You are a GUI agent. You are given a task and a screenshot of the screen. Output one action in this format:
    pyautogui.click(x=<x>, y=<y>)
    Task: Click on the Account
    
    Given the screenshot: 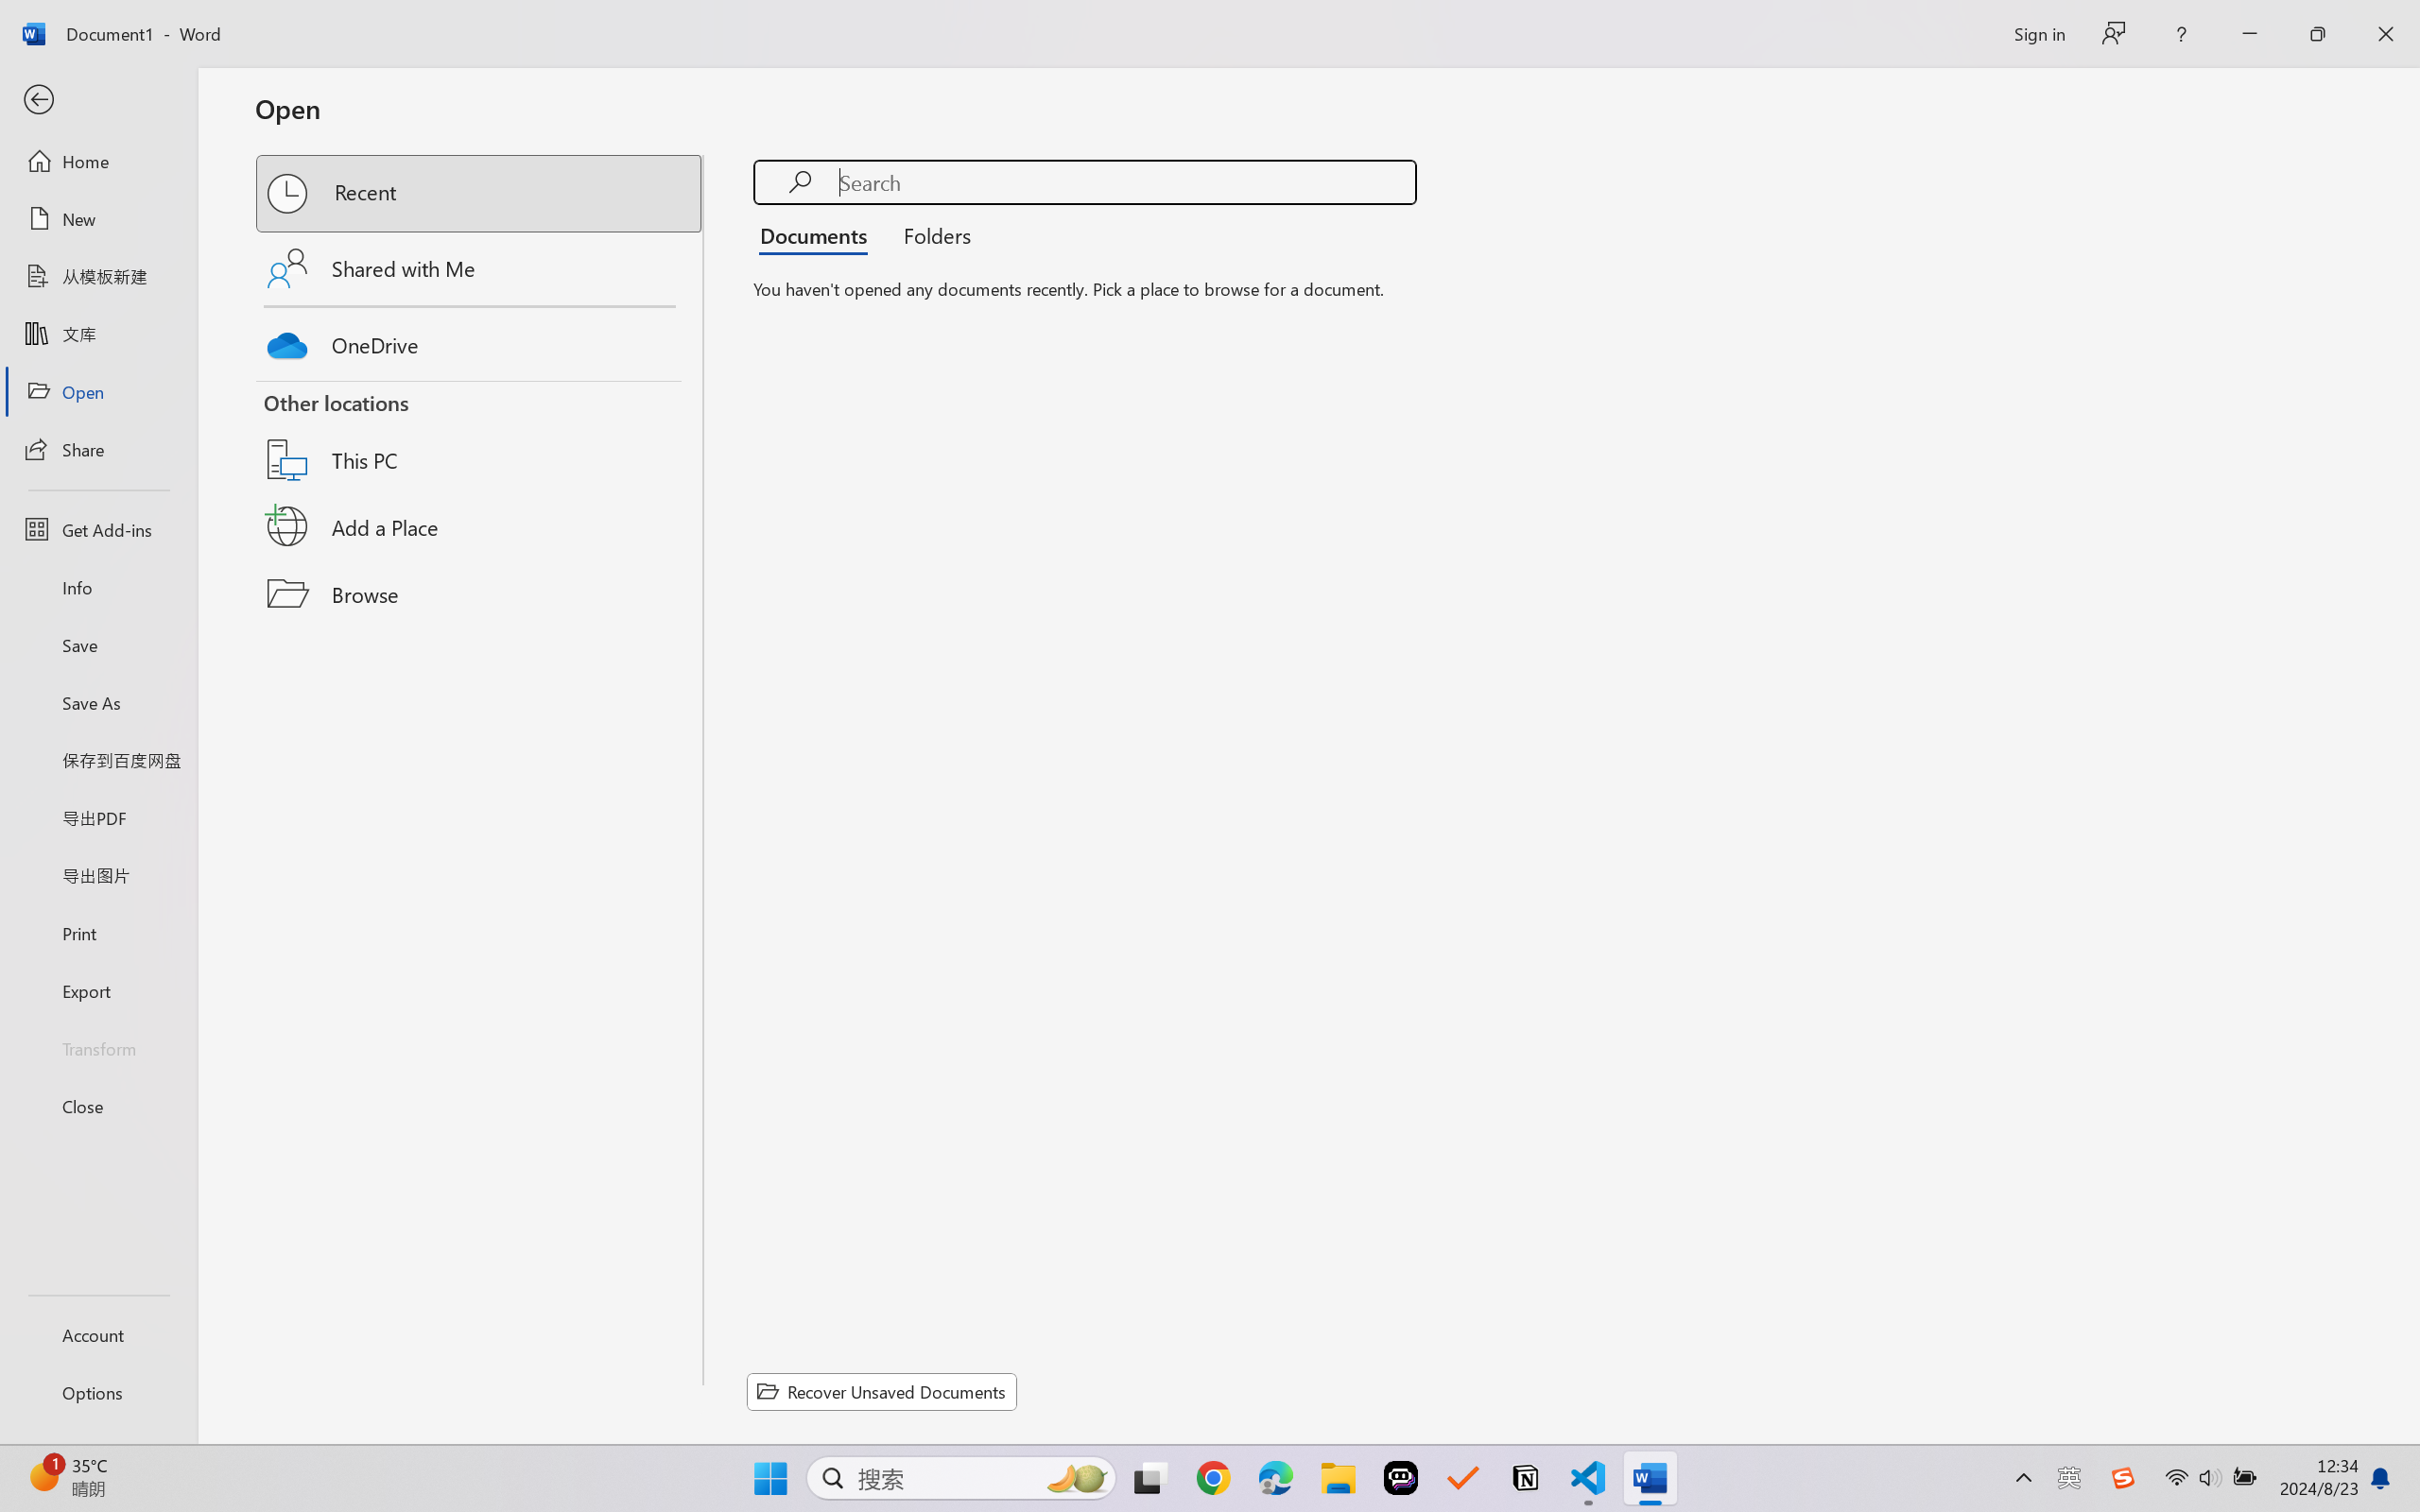 What is the action you would take?
    pyautogui.click(x=98, y=1334)
    